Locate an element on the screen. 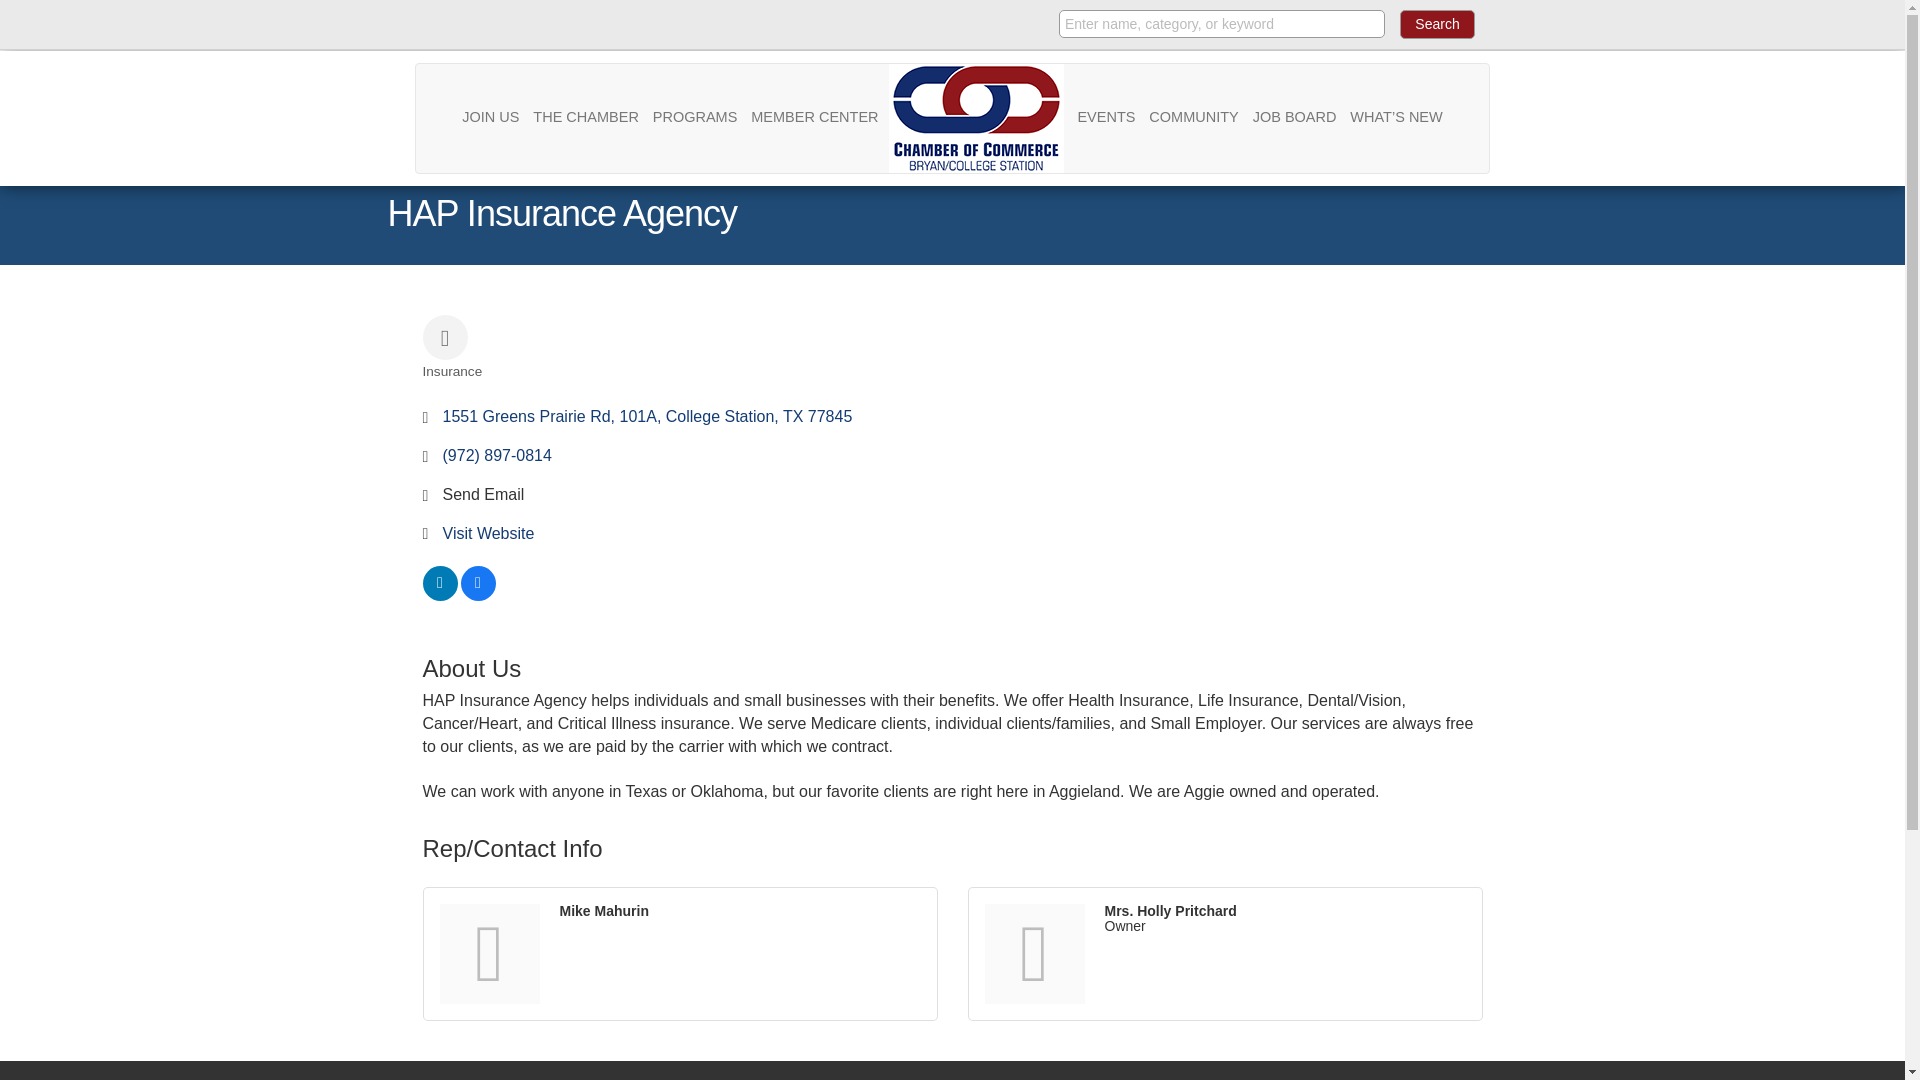  Search is located at coordinates (1436, 24).